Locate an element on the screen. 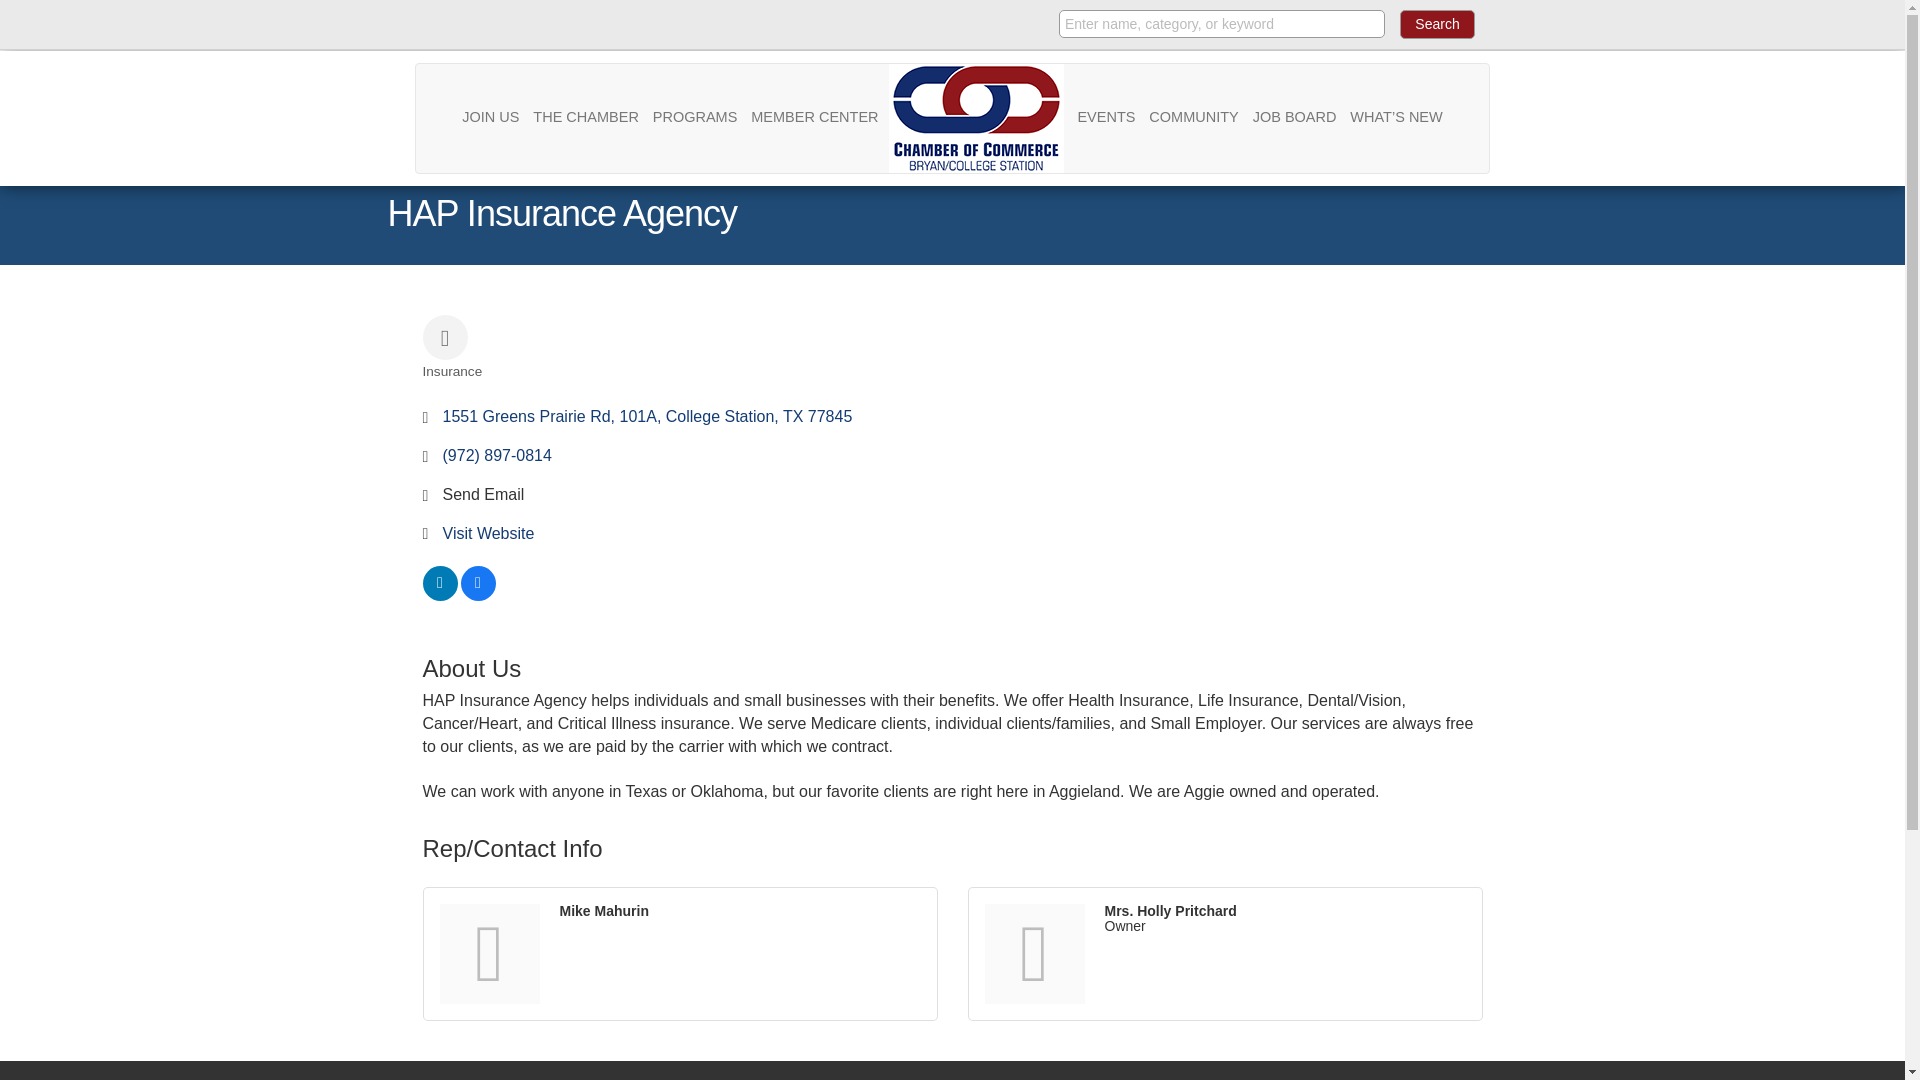  Search is located at coordinates (1436, 24).